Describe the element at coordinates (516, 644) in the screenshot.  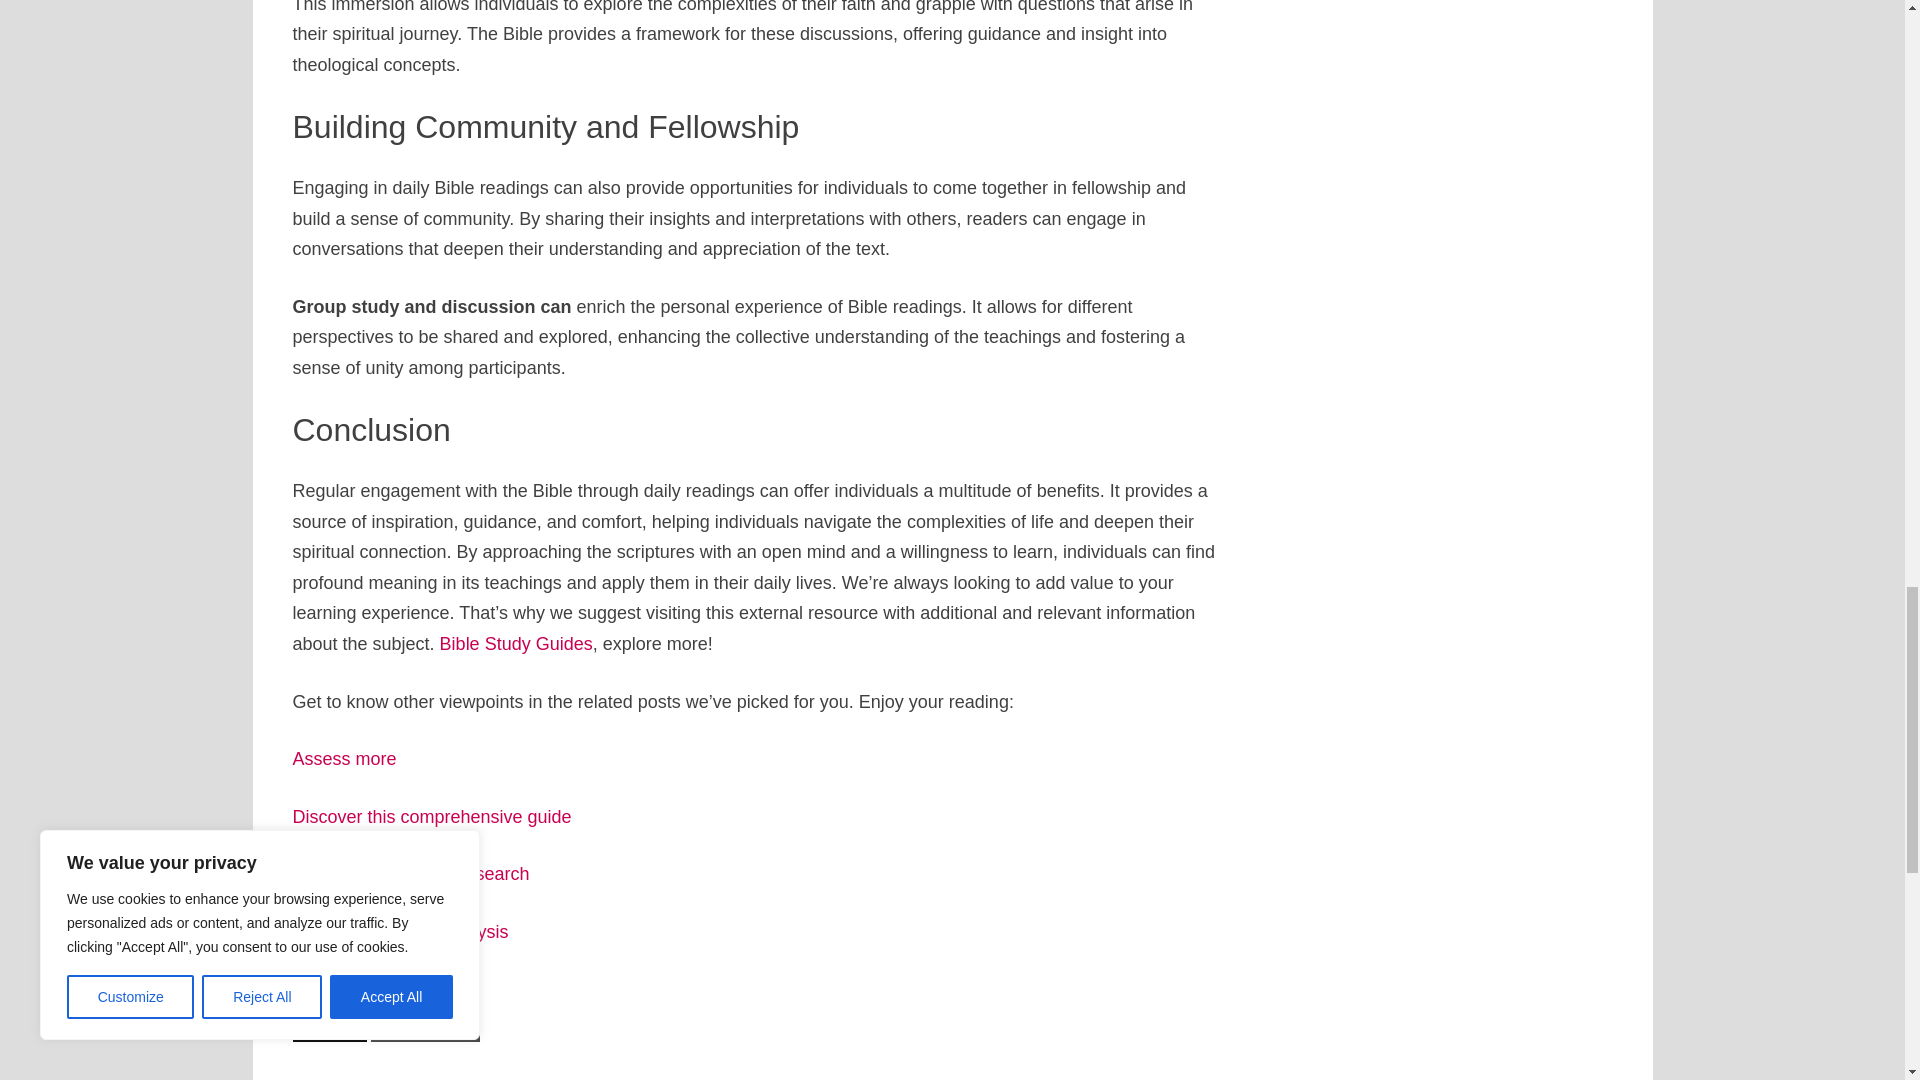
I see `Bible Study Guides` at that location.